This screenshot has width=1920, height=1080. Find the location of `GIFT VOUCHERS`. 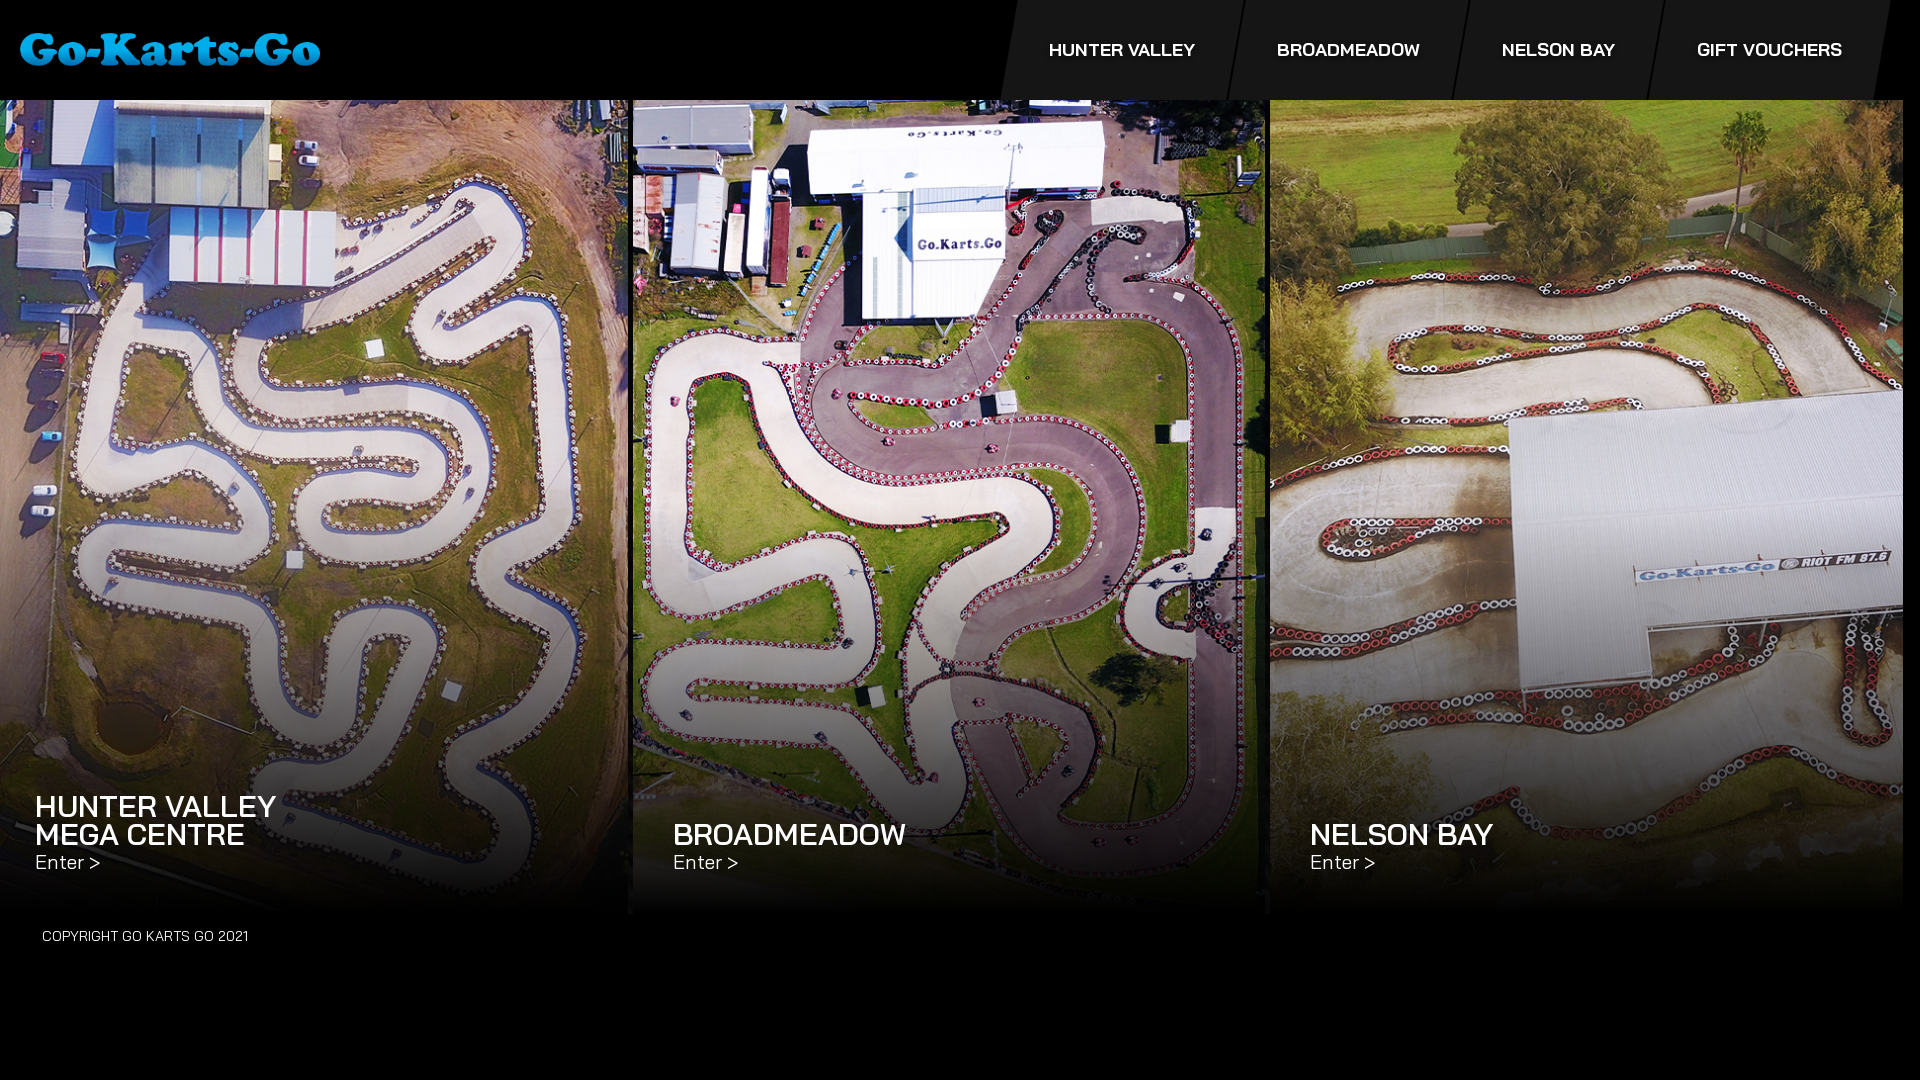

GIFT VOUCHERS is located at coordinates (1770, 50).